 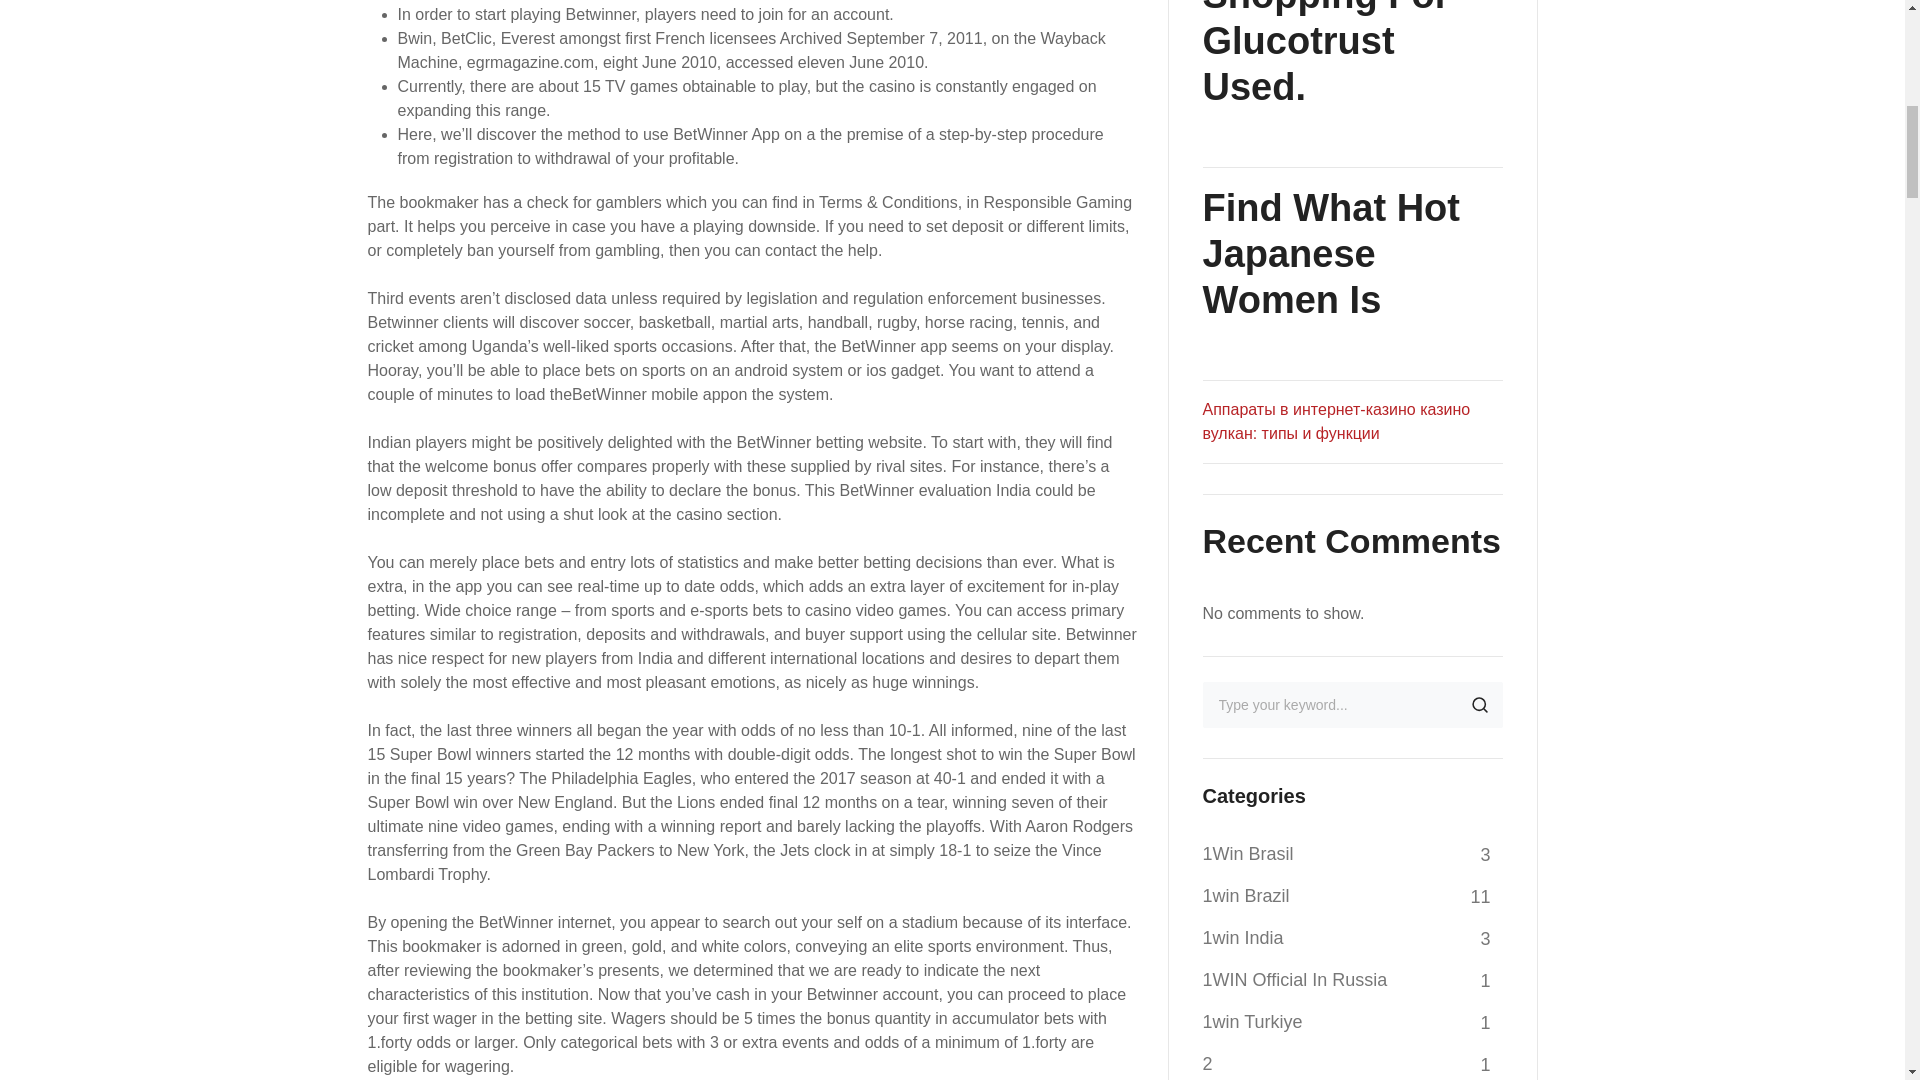 What do you see at coordinates (1246, 853) in the screenshot?
I see `1Win Brasil` at bounding box center [1246, 853].